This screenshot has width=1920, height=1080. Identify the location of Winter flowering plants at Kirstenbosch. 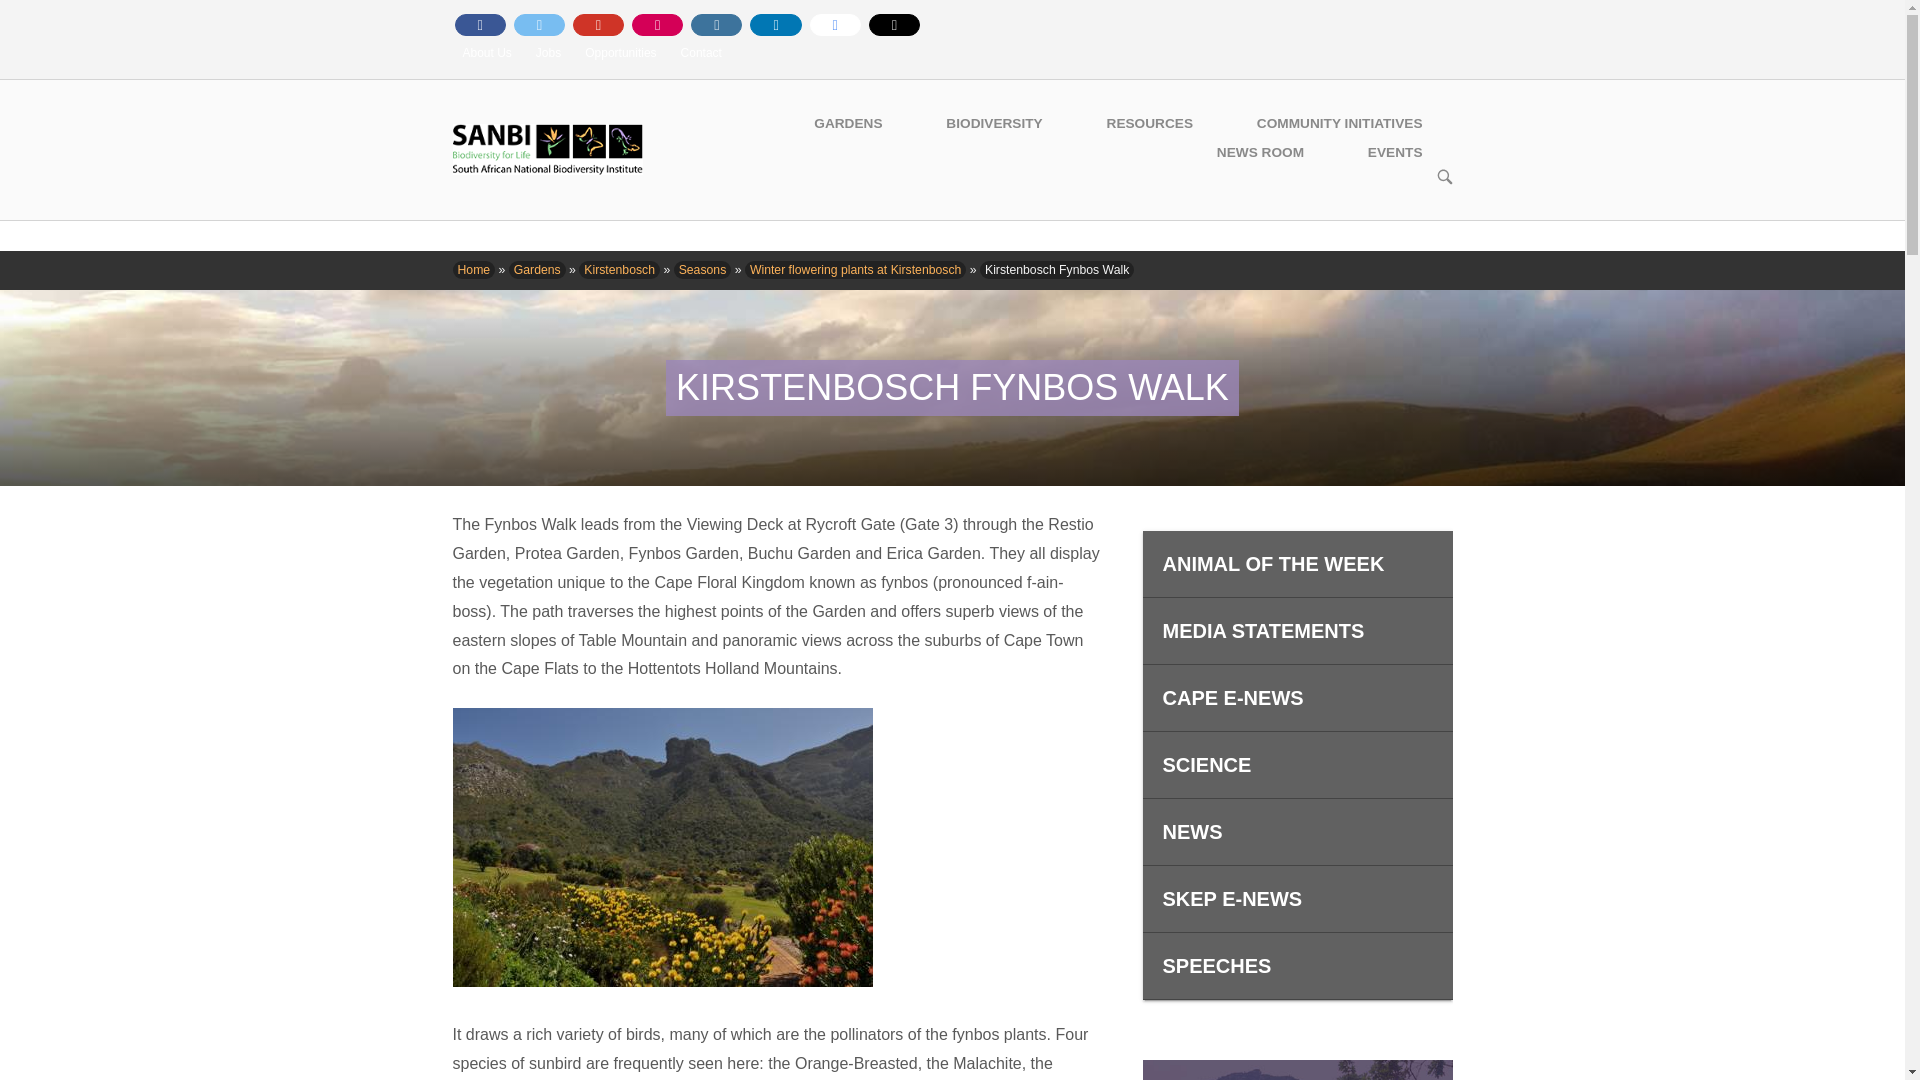
(854, 270).